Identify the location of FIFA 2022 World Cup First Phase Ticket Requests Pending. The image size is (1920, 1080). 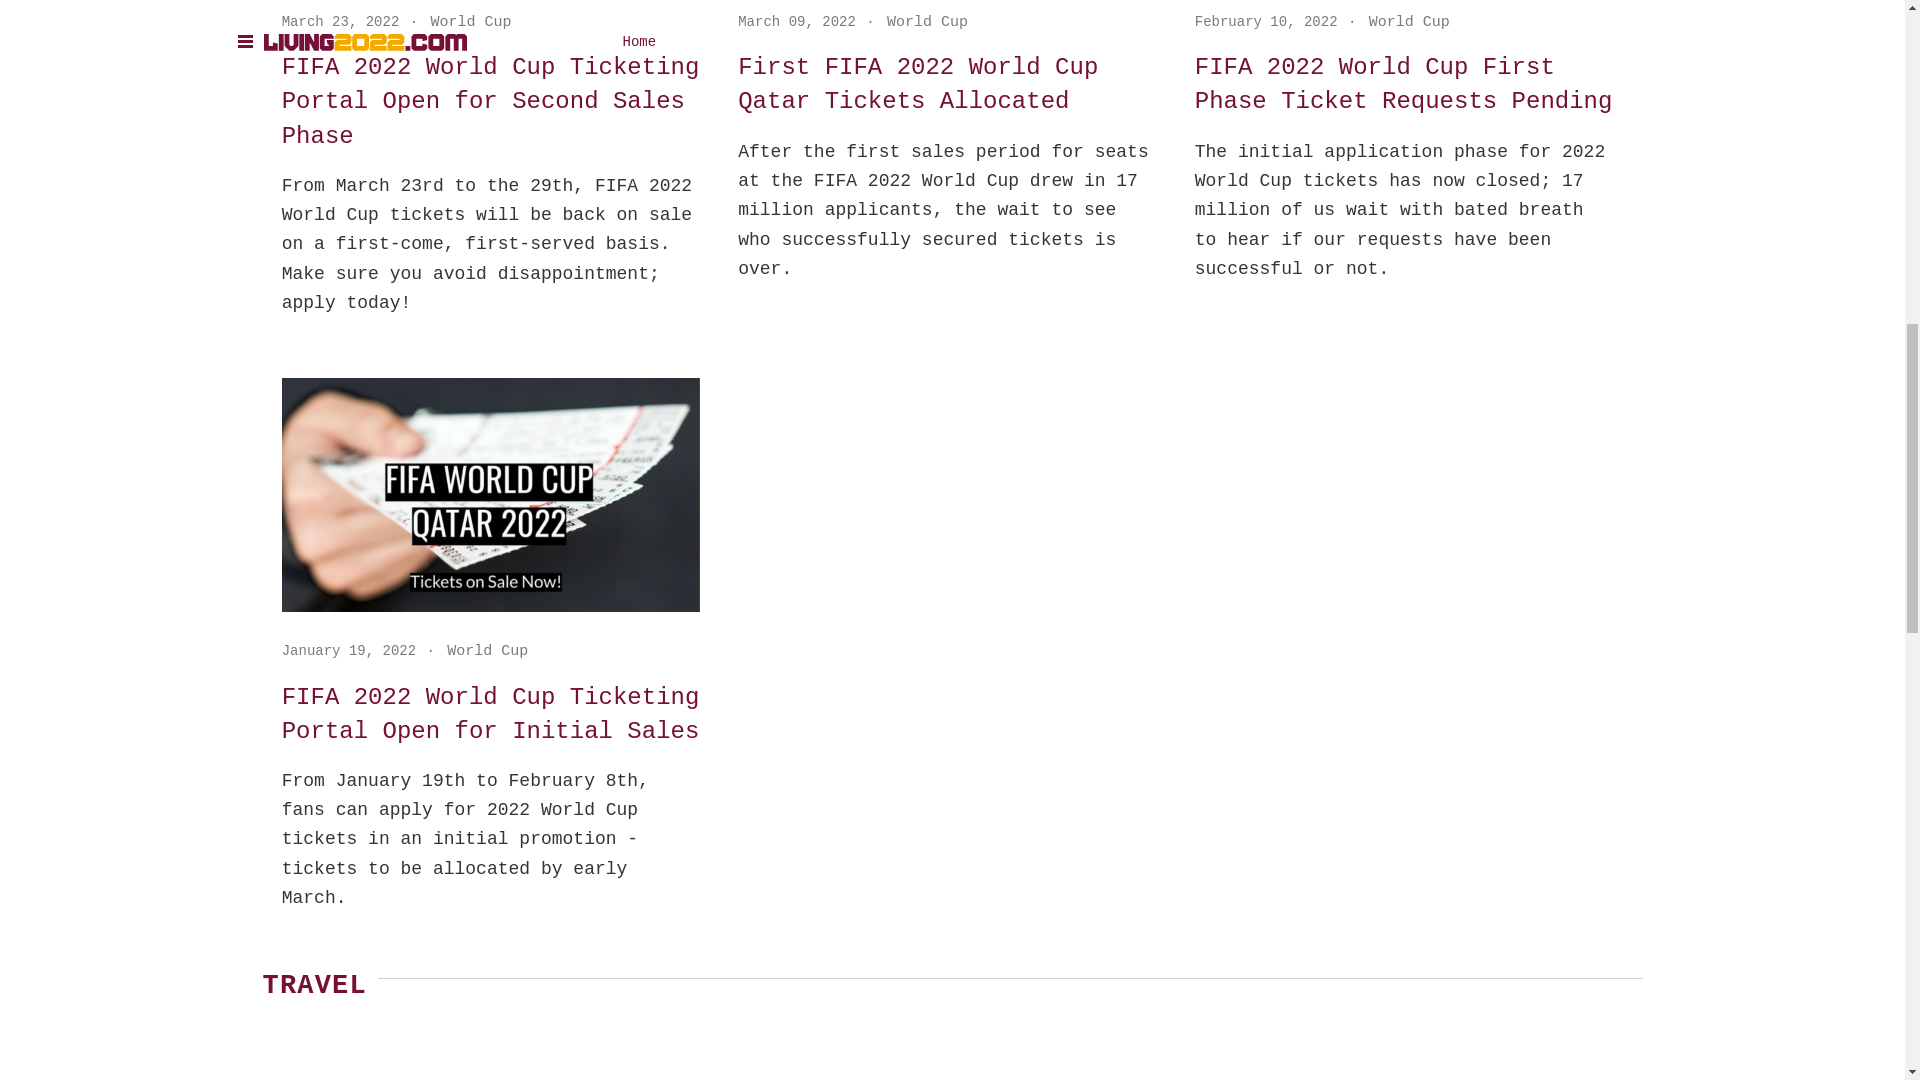
(1403, 84).